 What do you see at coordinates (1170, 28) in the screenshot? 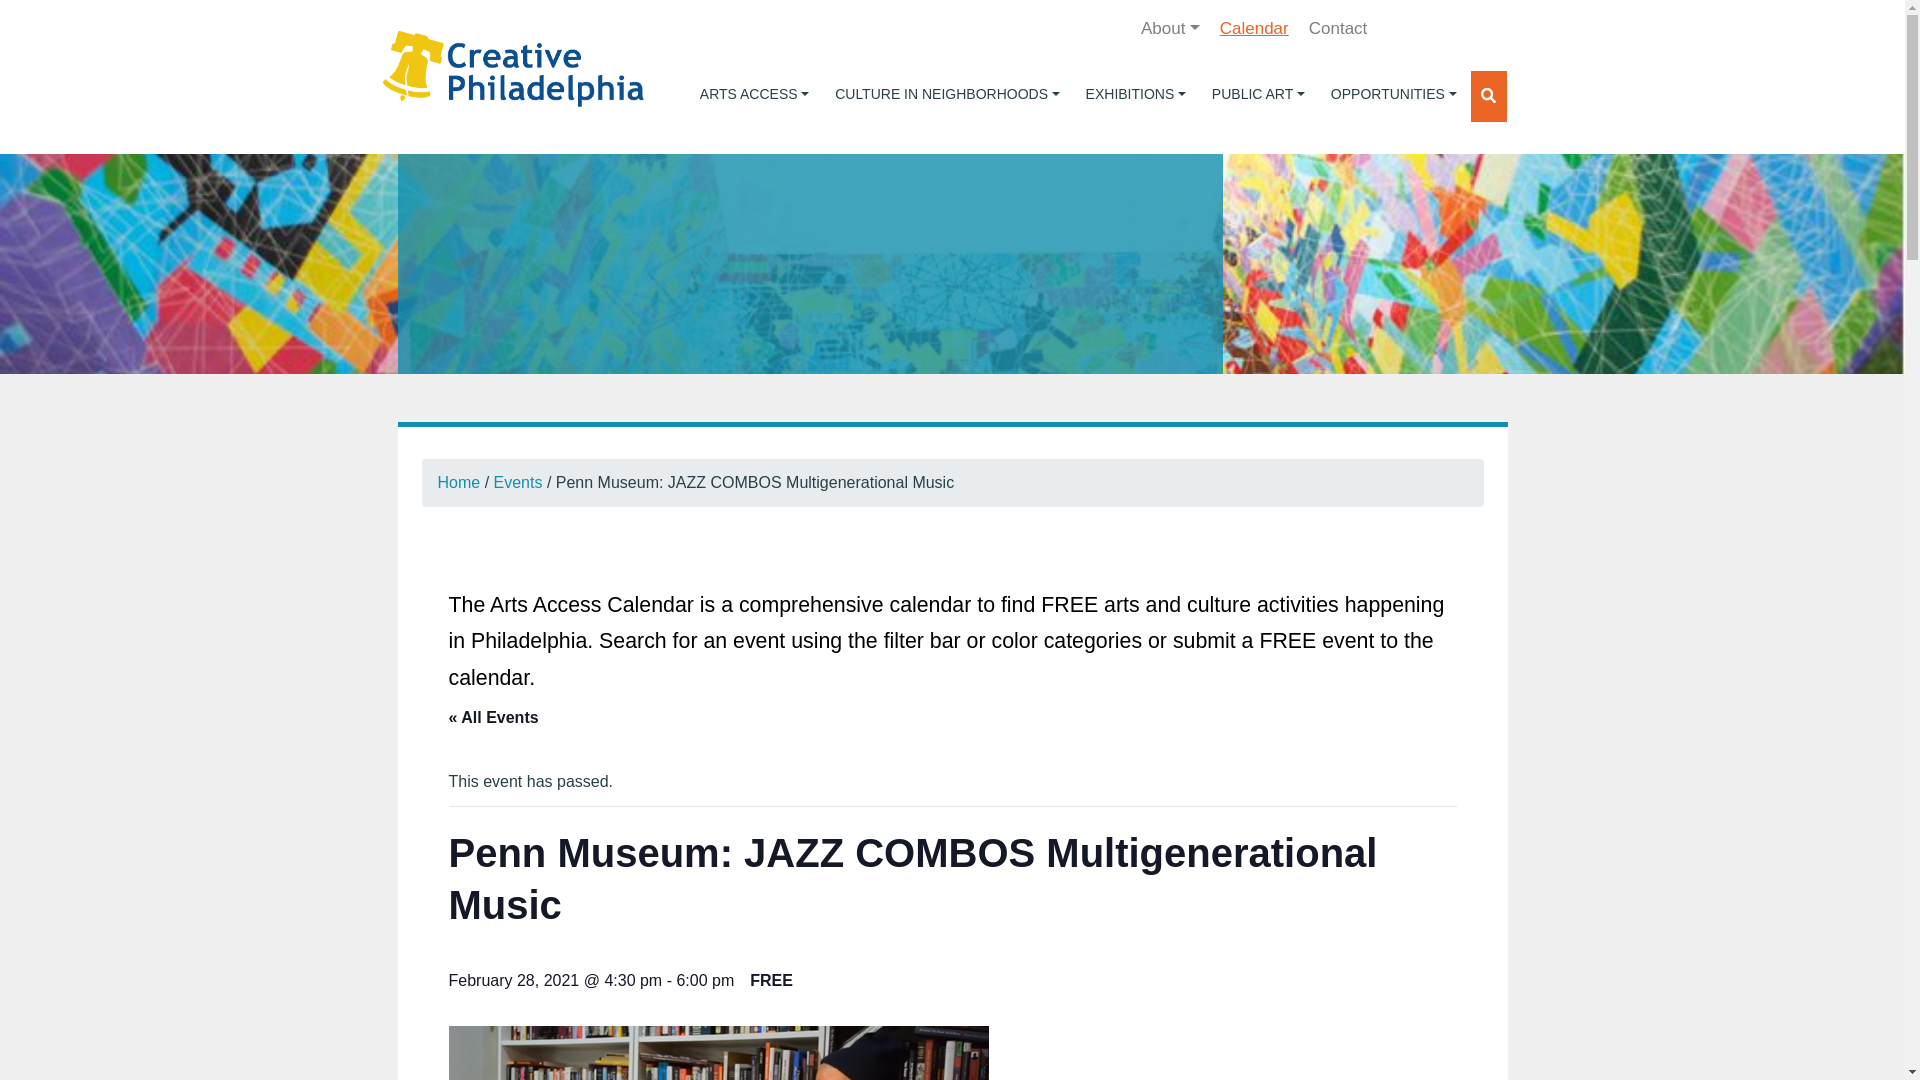
I see `About` at bounding box center [1170, 28].